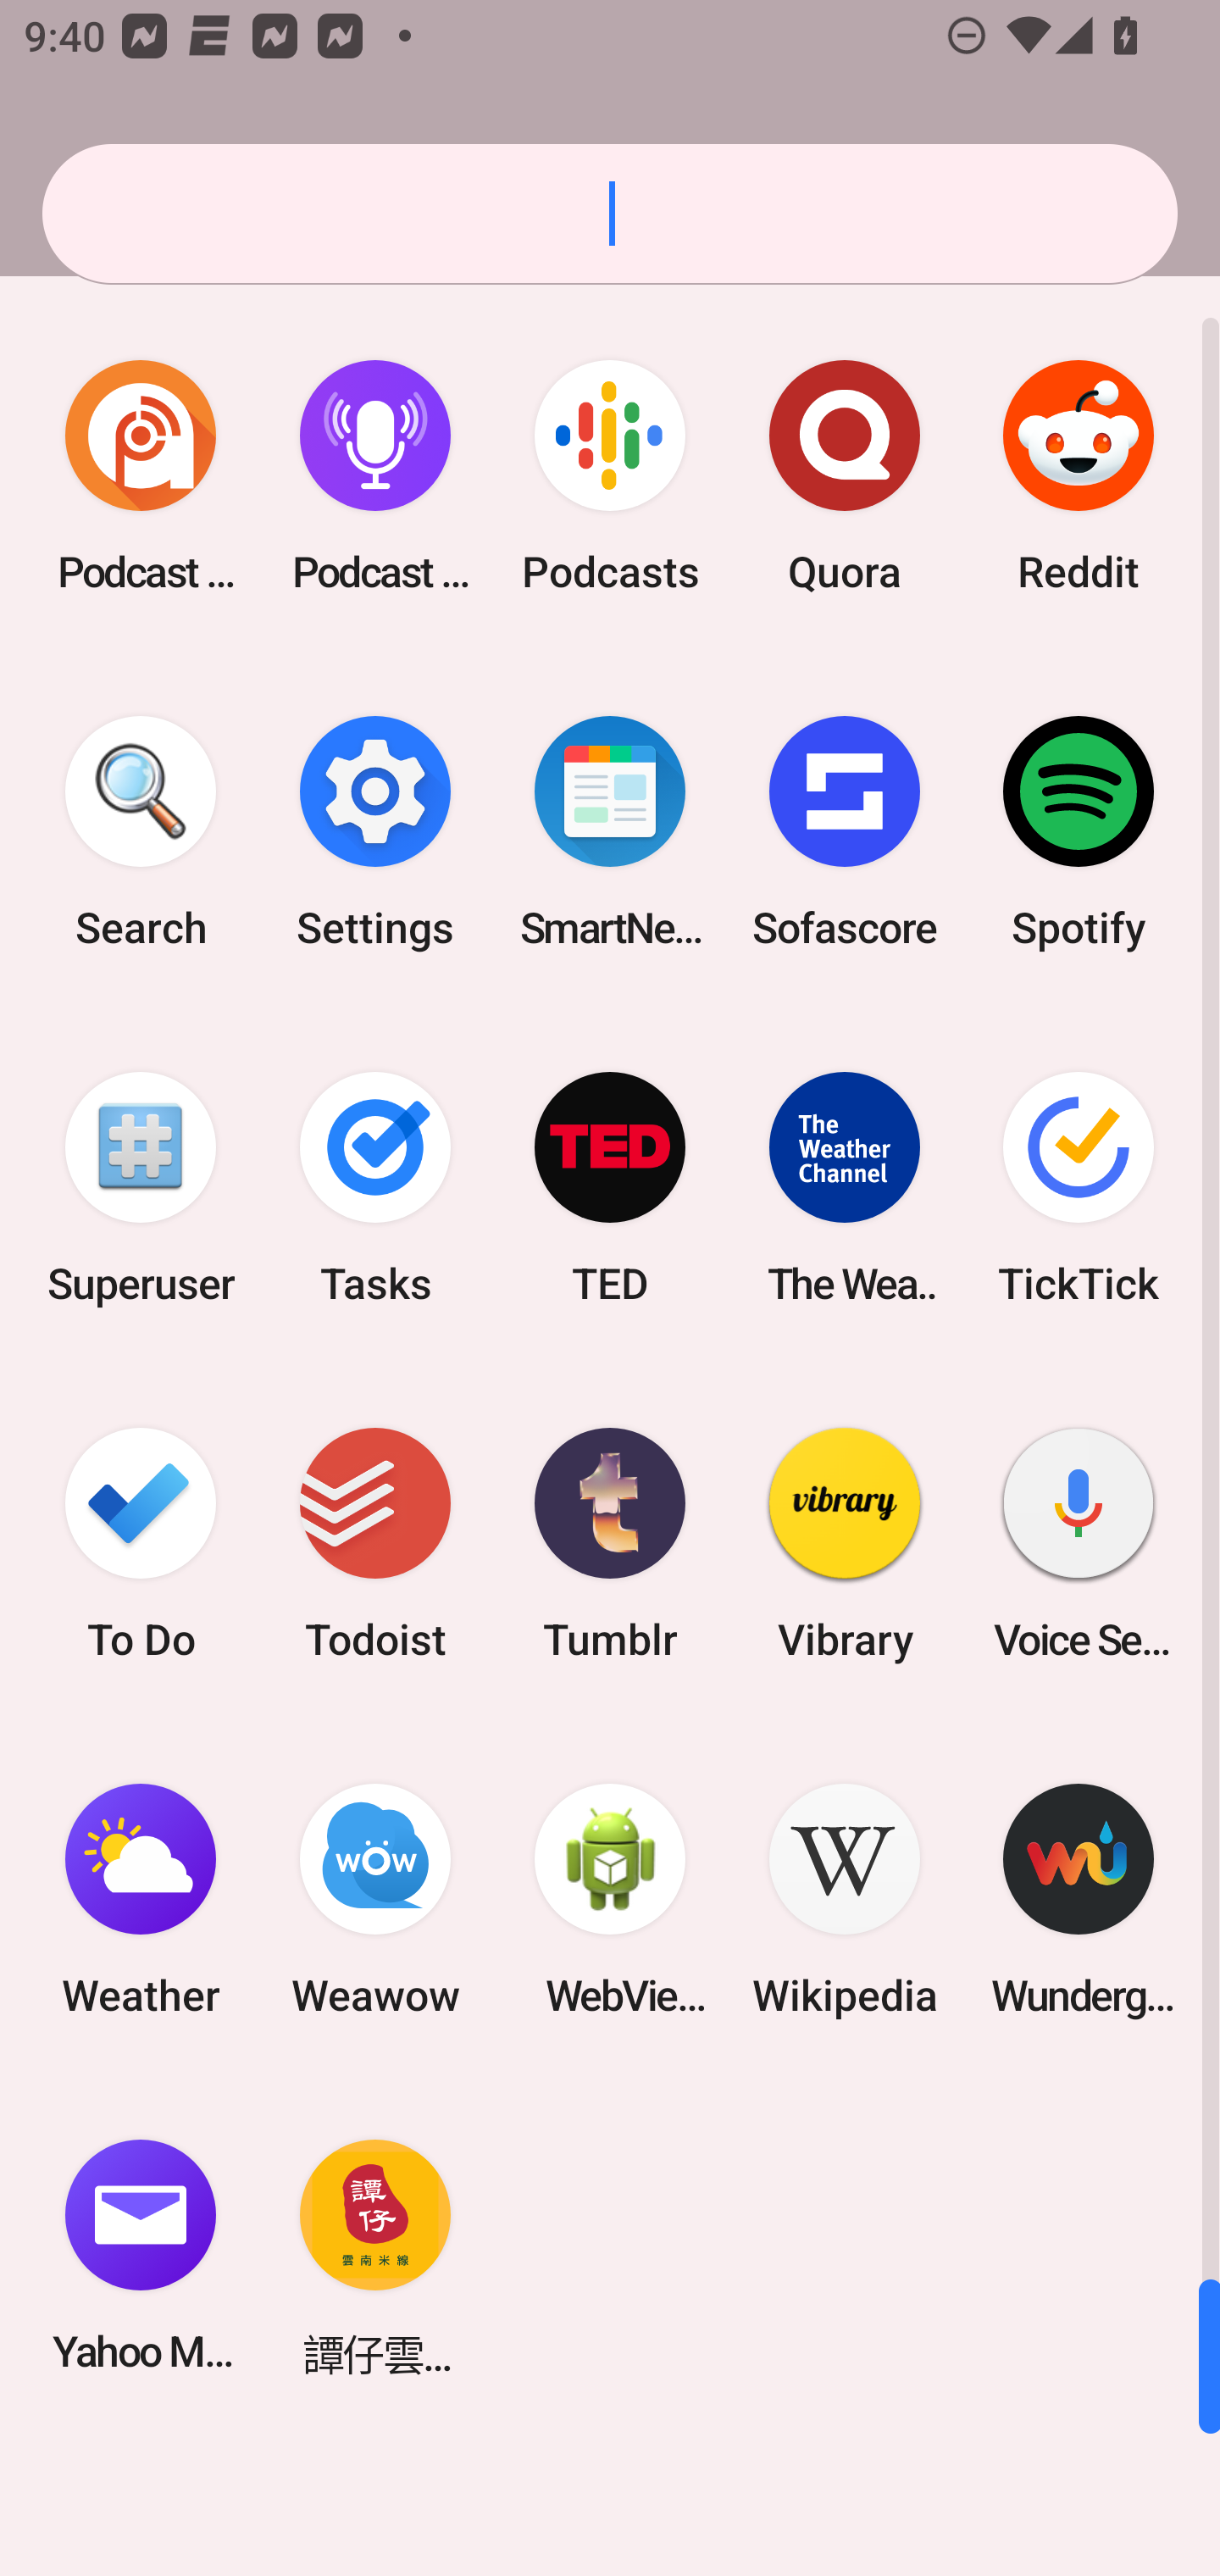 This screenshot has height=2576, width=1220. I want to click on 譚仔雲南米線, so click(375, 2256).